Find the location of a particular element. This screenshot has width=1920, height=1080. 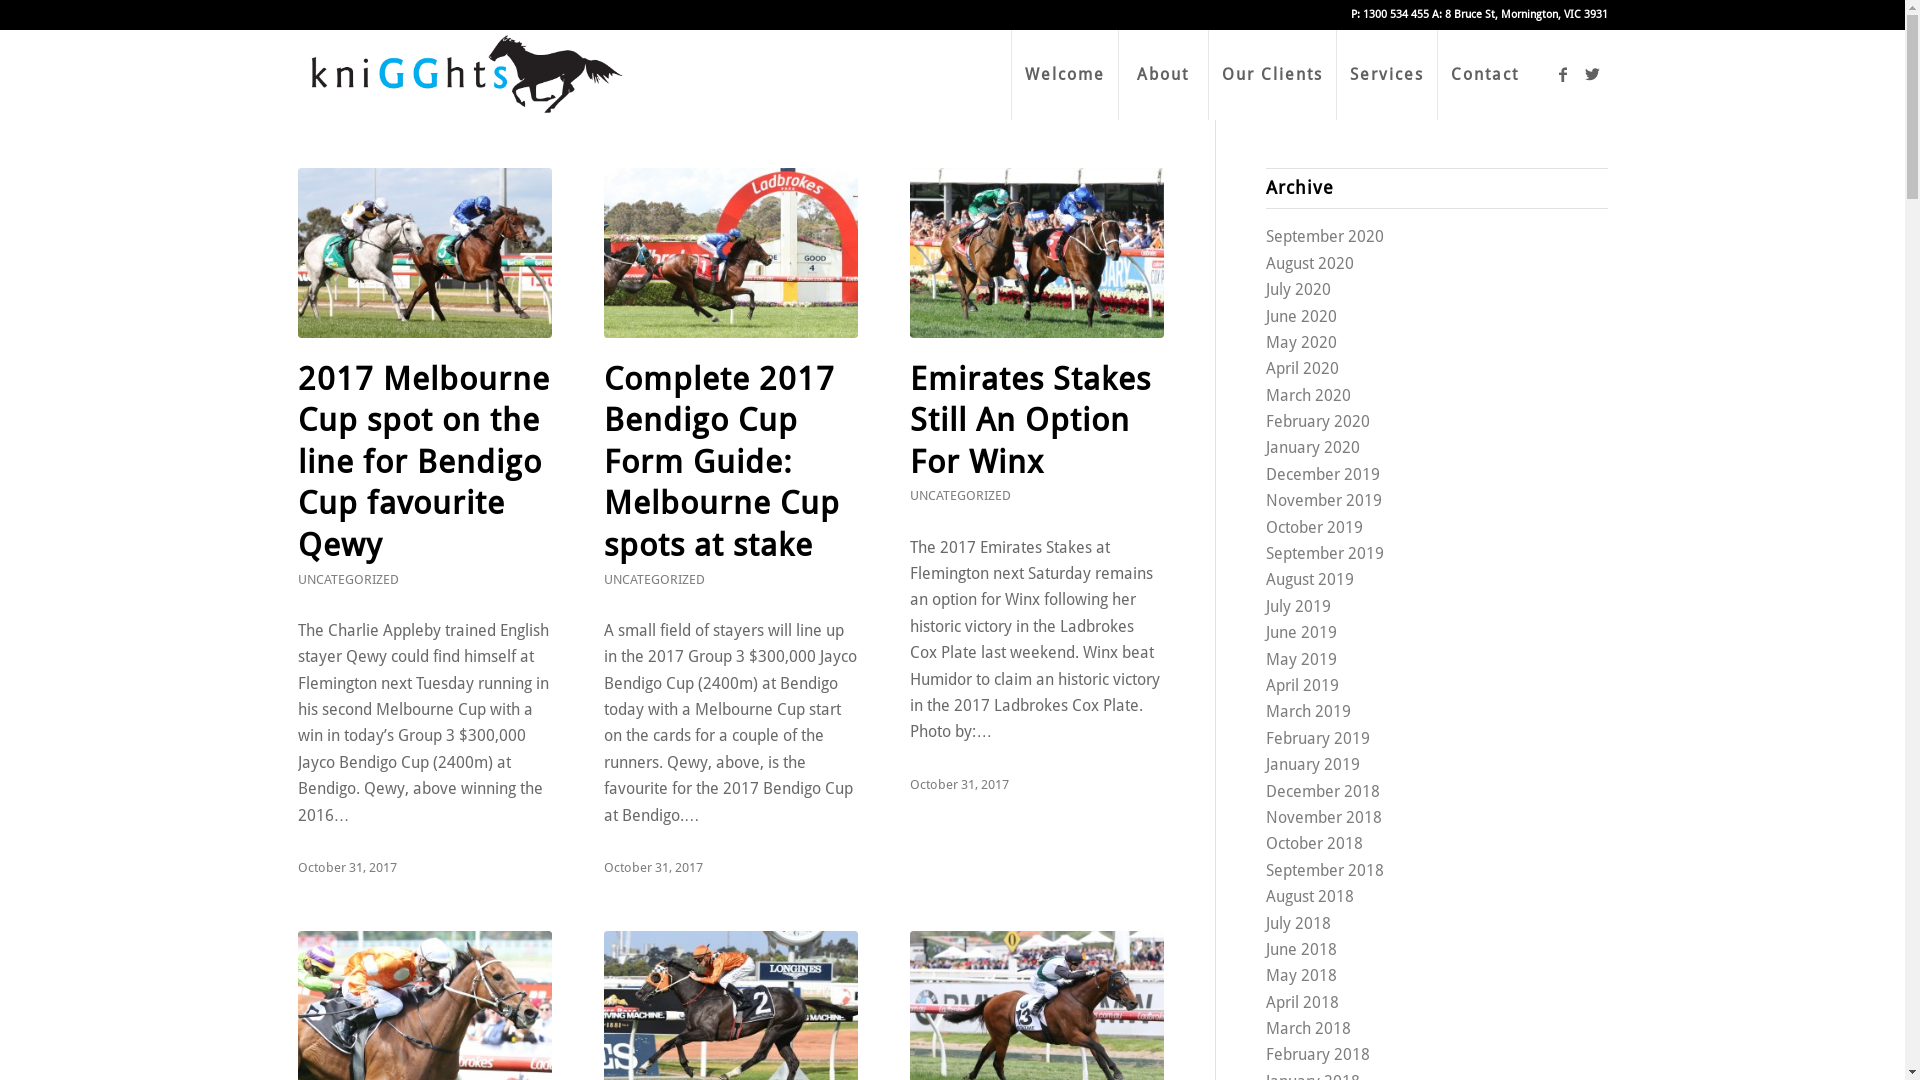

June 2019 is located at coordinates (1302, 632).